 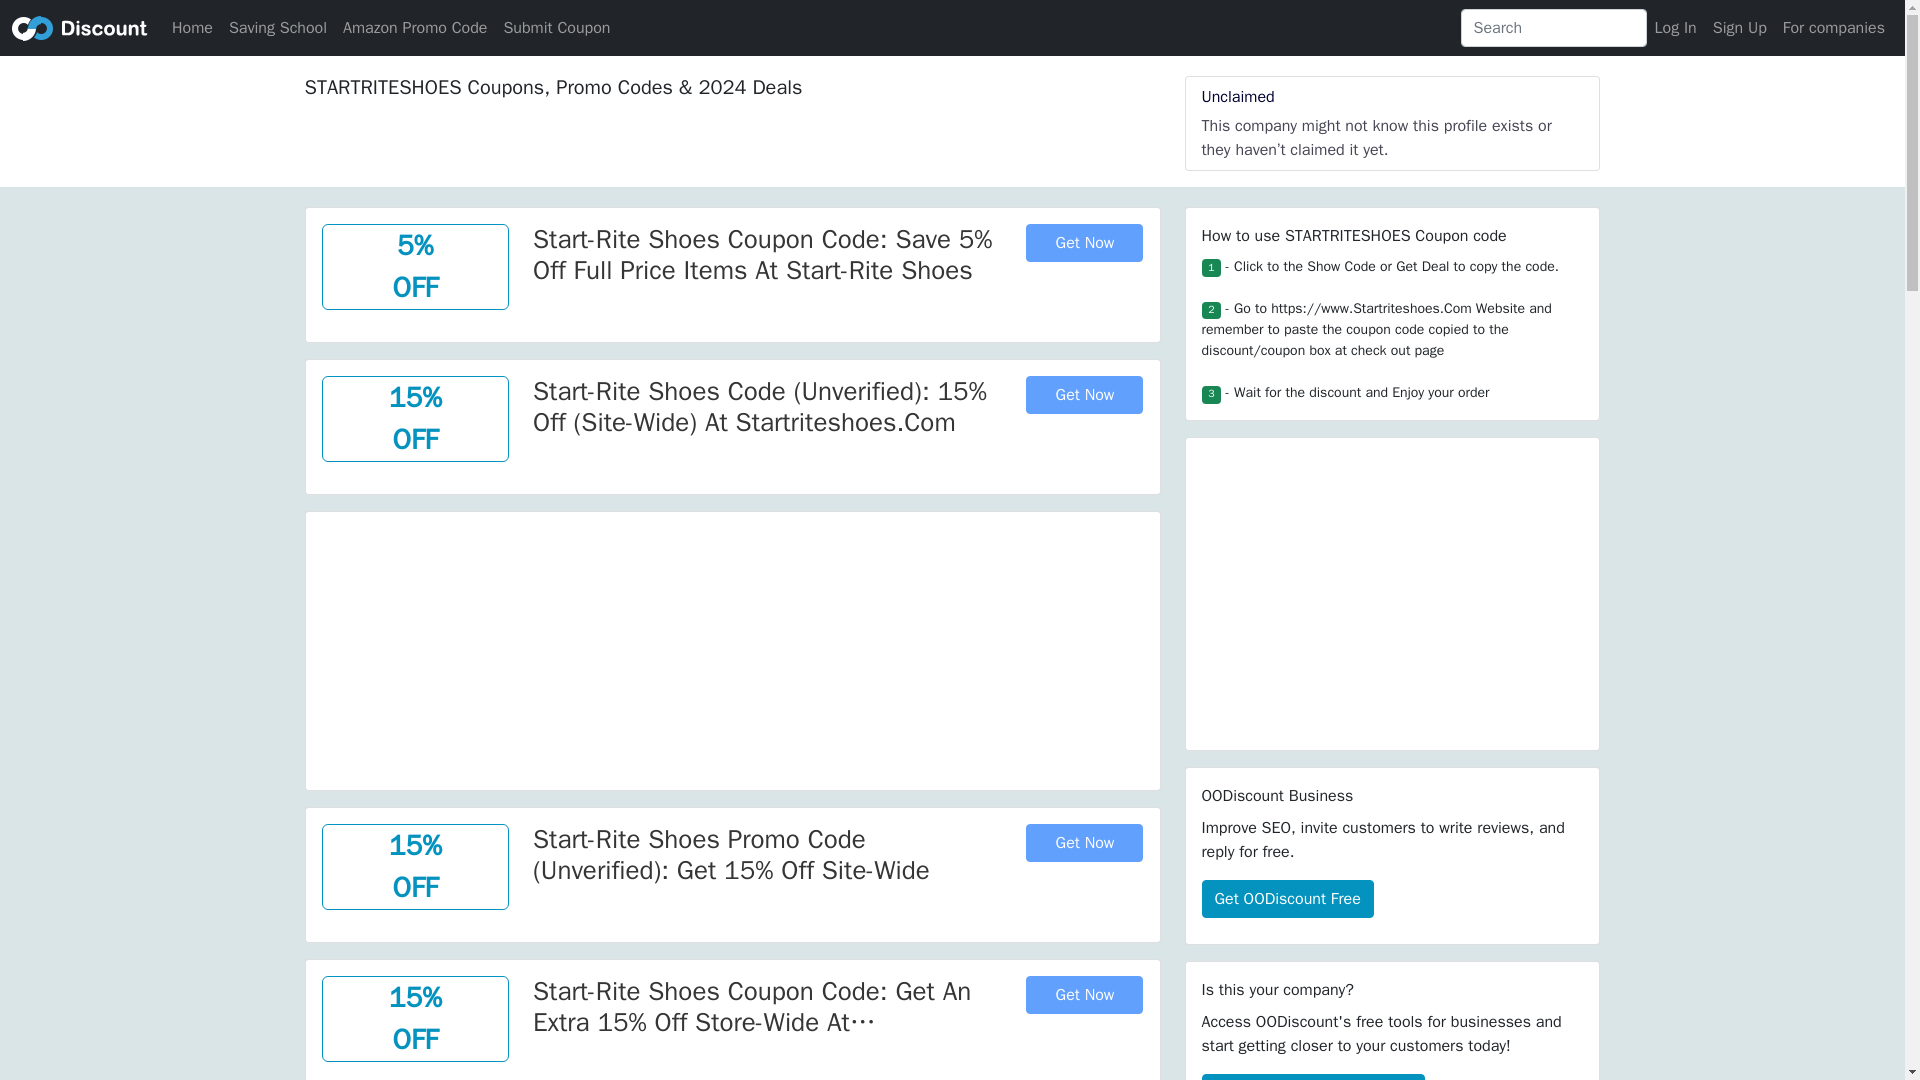 What do you see at coordinates (556, 27) in the screenshot?
I see `Submit Coupon` at bounding box center [556, 27].